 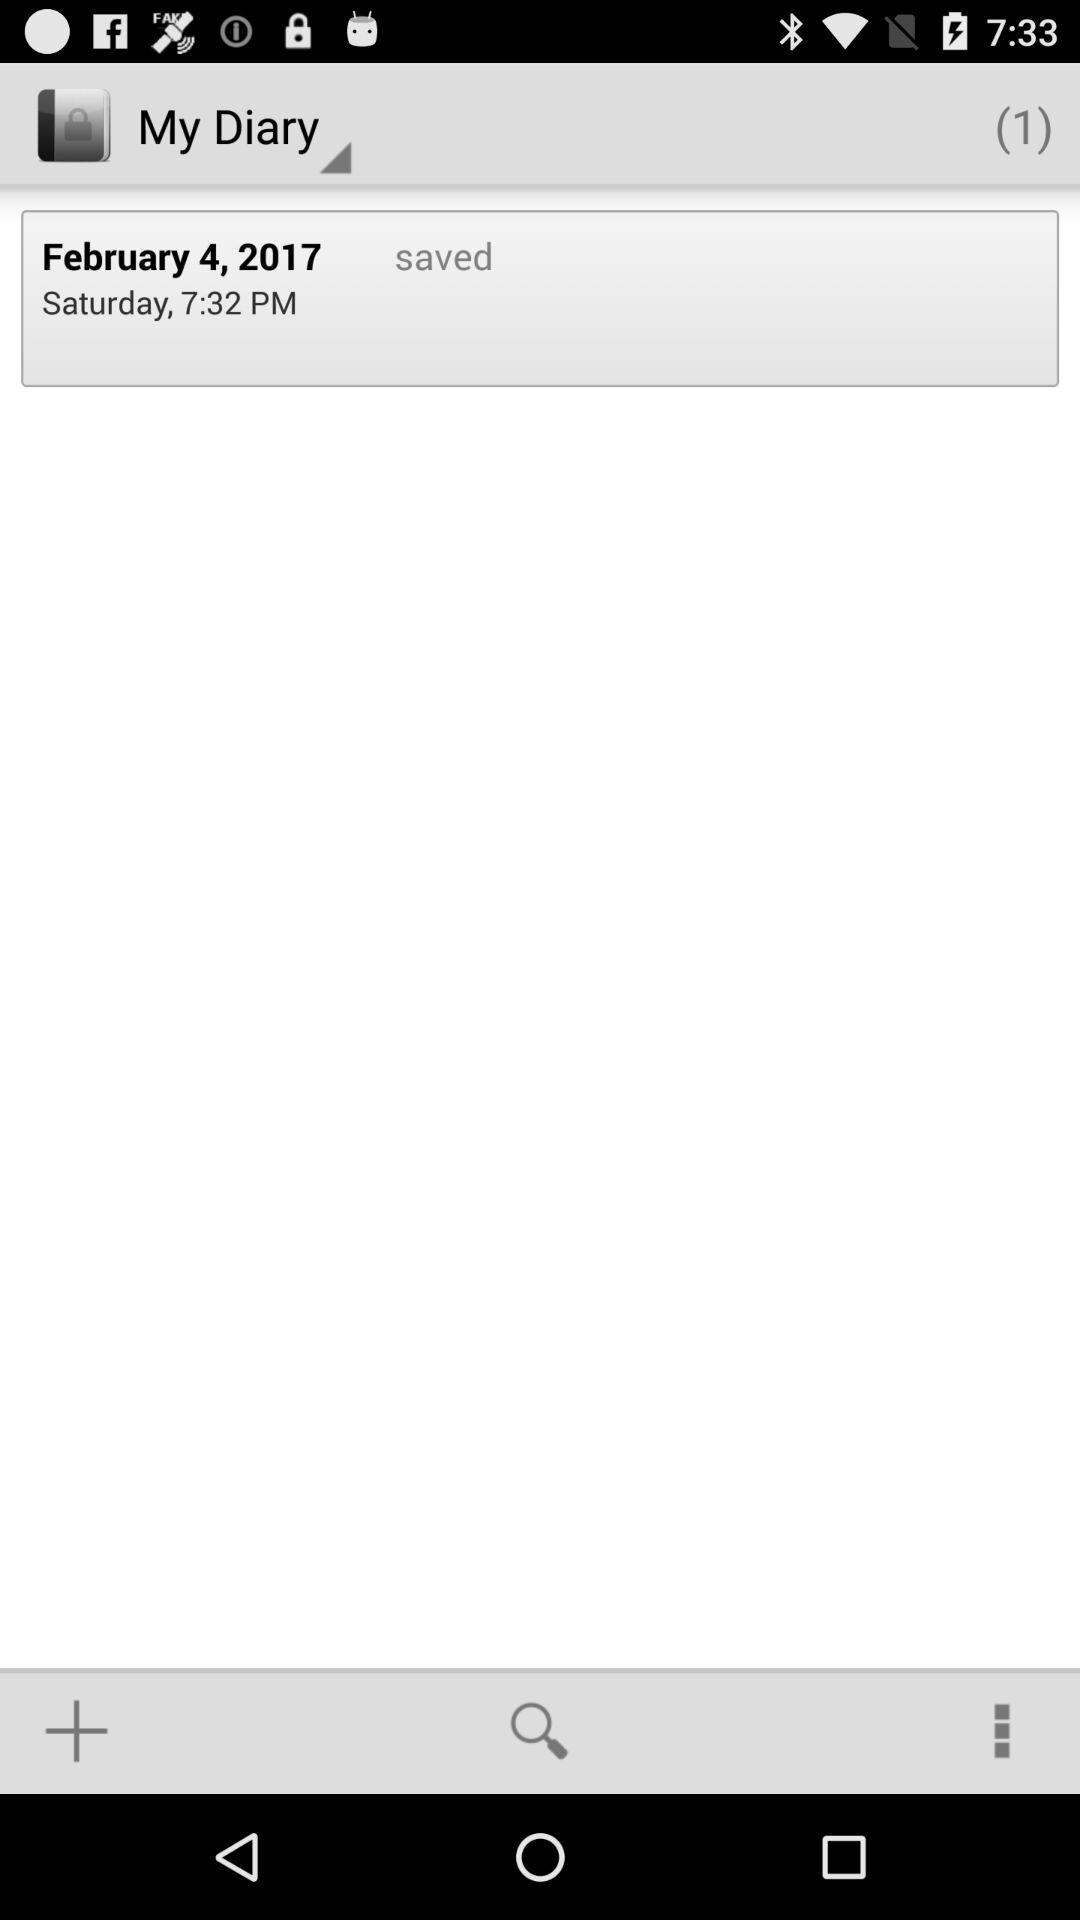 What do you see at coordinates (197, 255) in the screenshot?
I see `tap the icon next to the saved item` at bounding box center [197, 255].